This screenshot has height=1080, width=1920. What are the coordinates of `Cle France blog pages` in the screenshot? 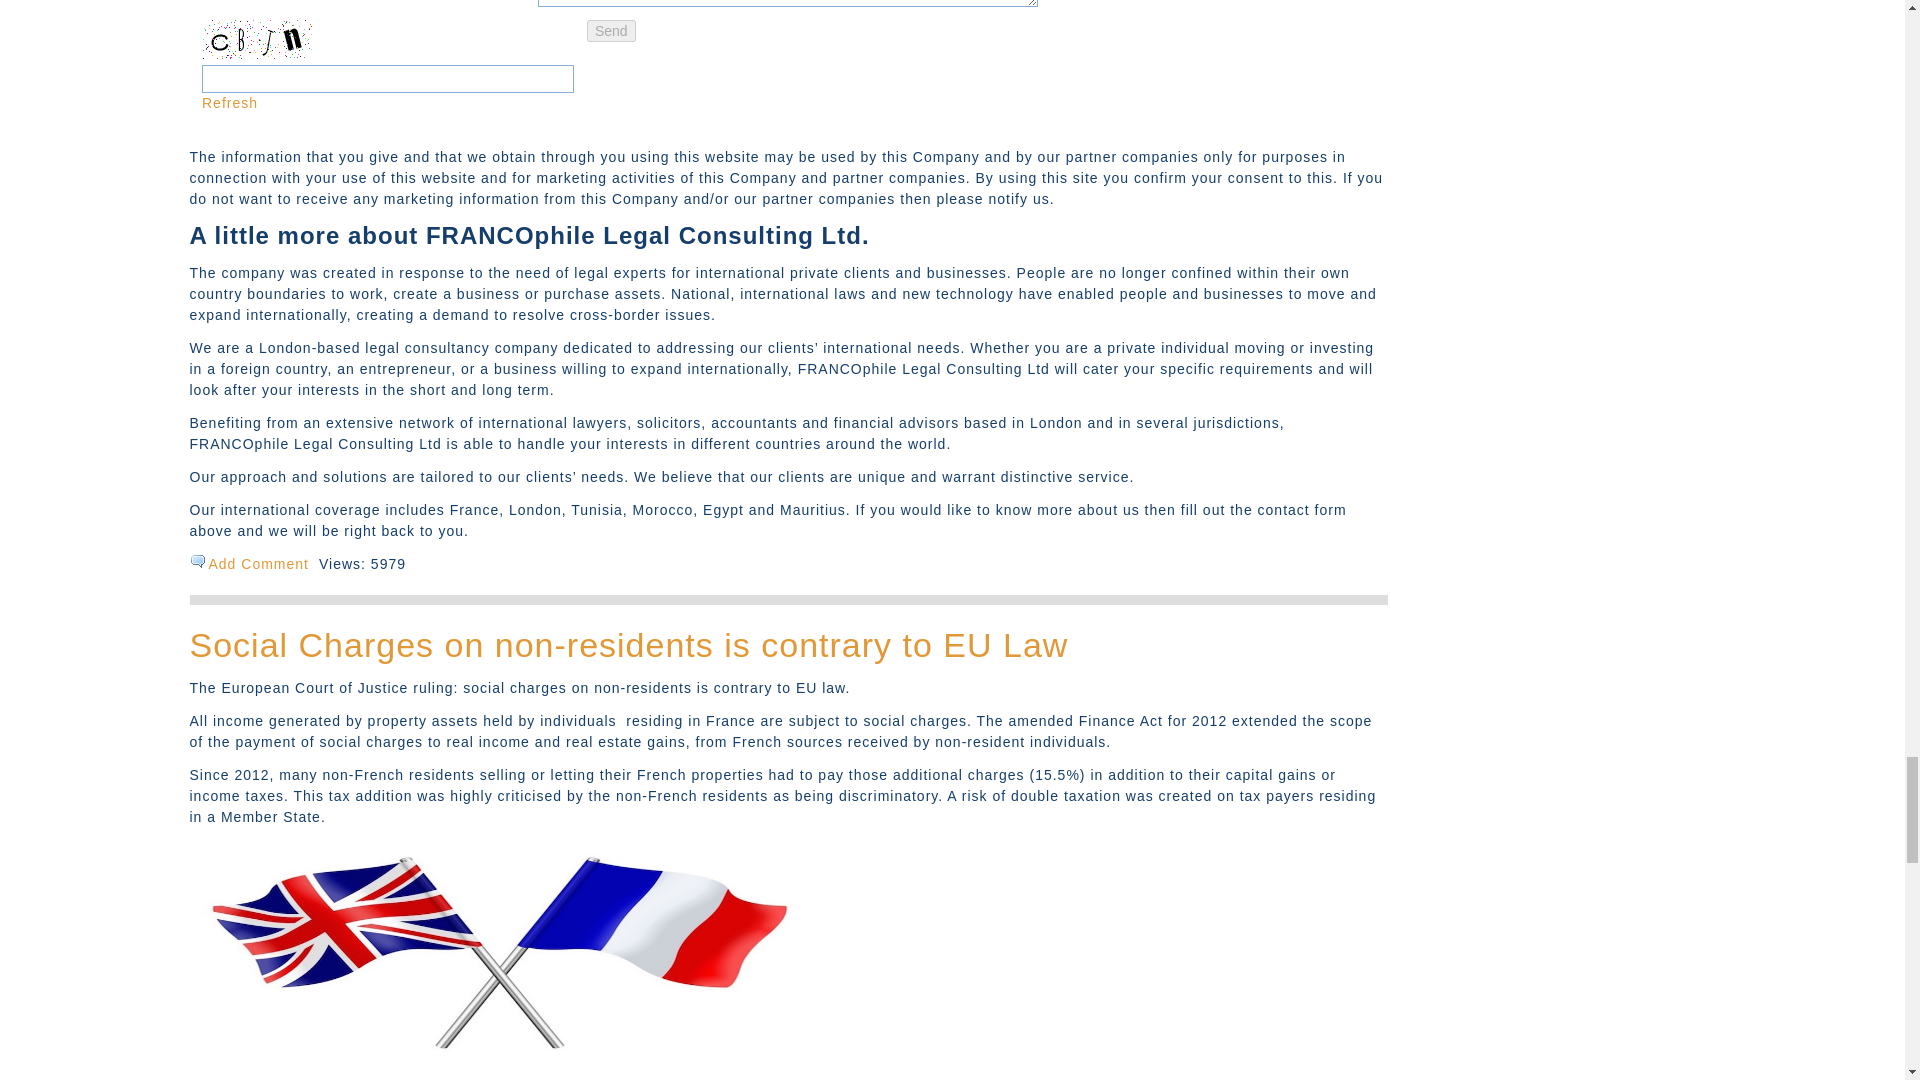 It's located at (500, 1058).